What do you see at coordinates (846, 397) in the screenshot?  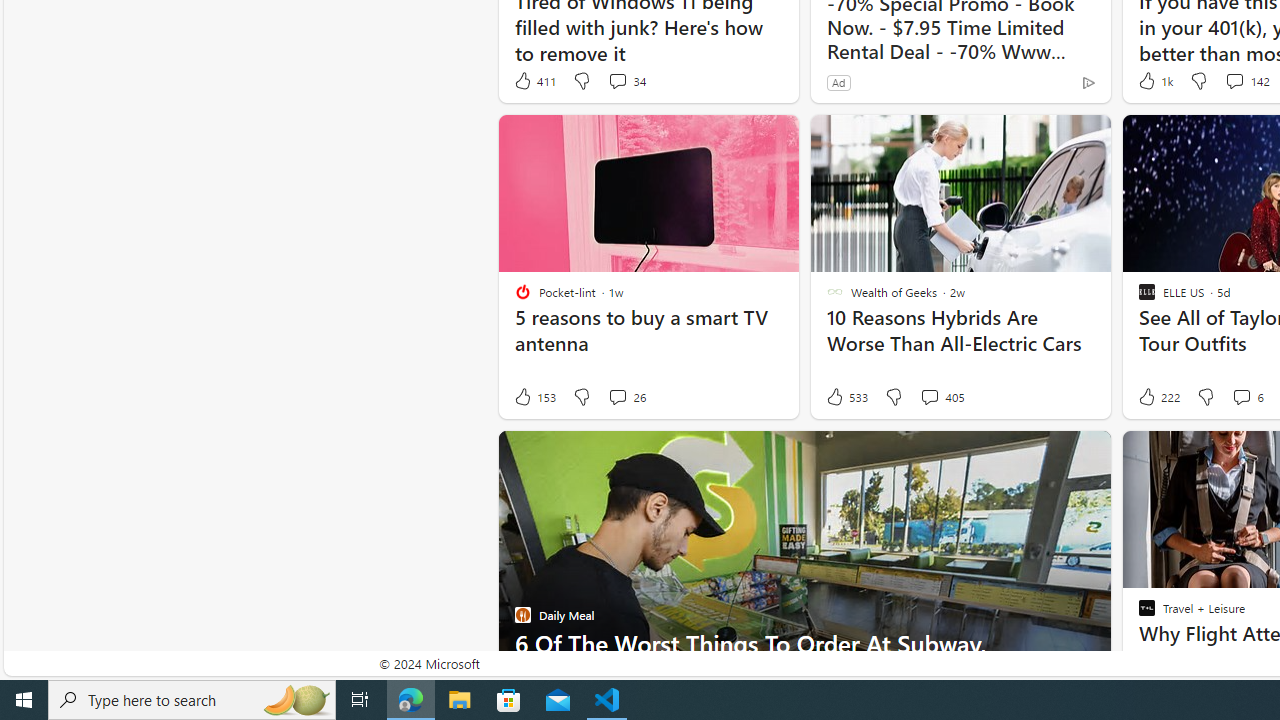 I see `533 Like` at bounding box center [846, 397].